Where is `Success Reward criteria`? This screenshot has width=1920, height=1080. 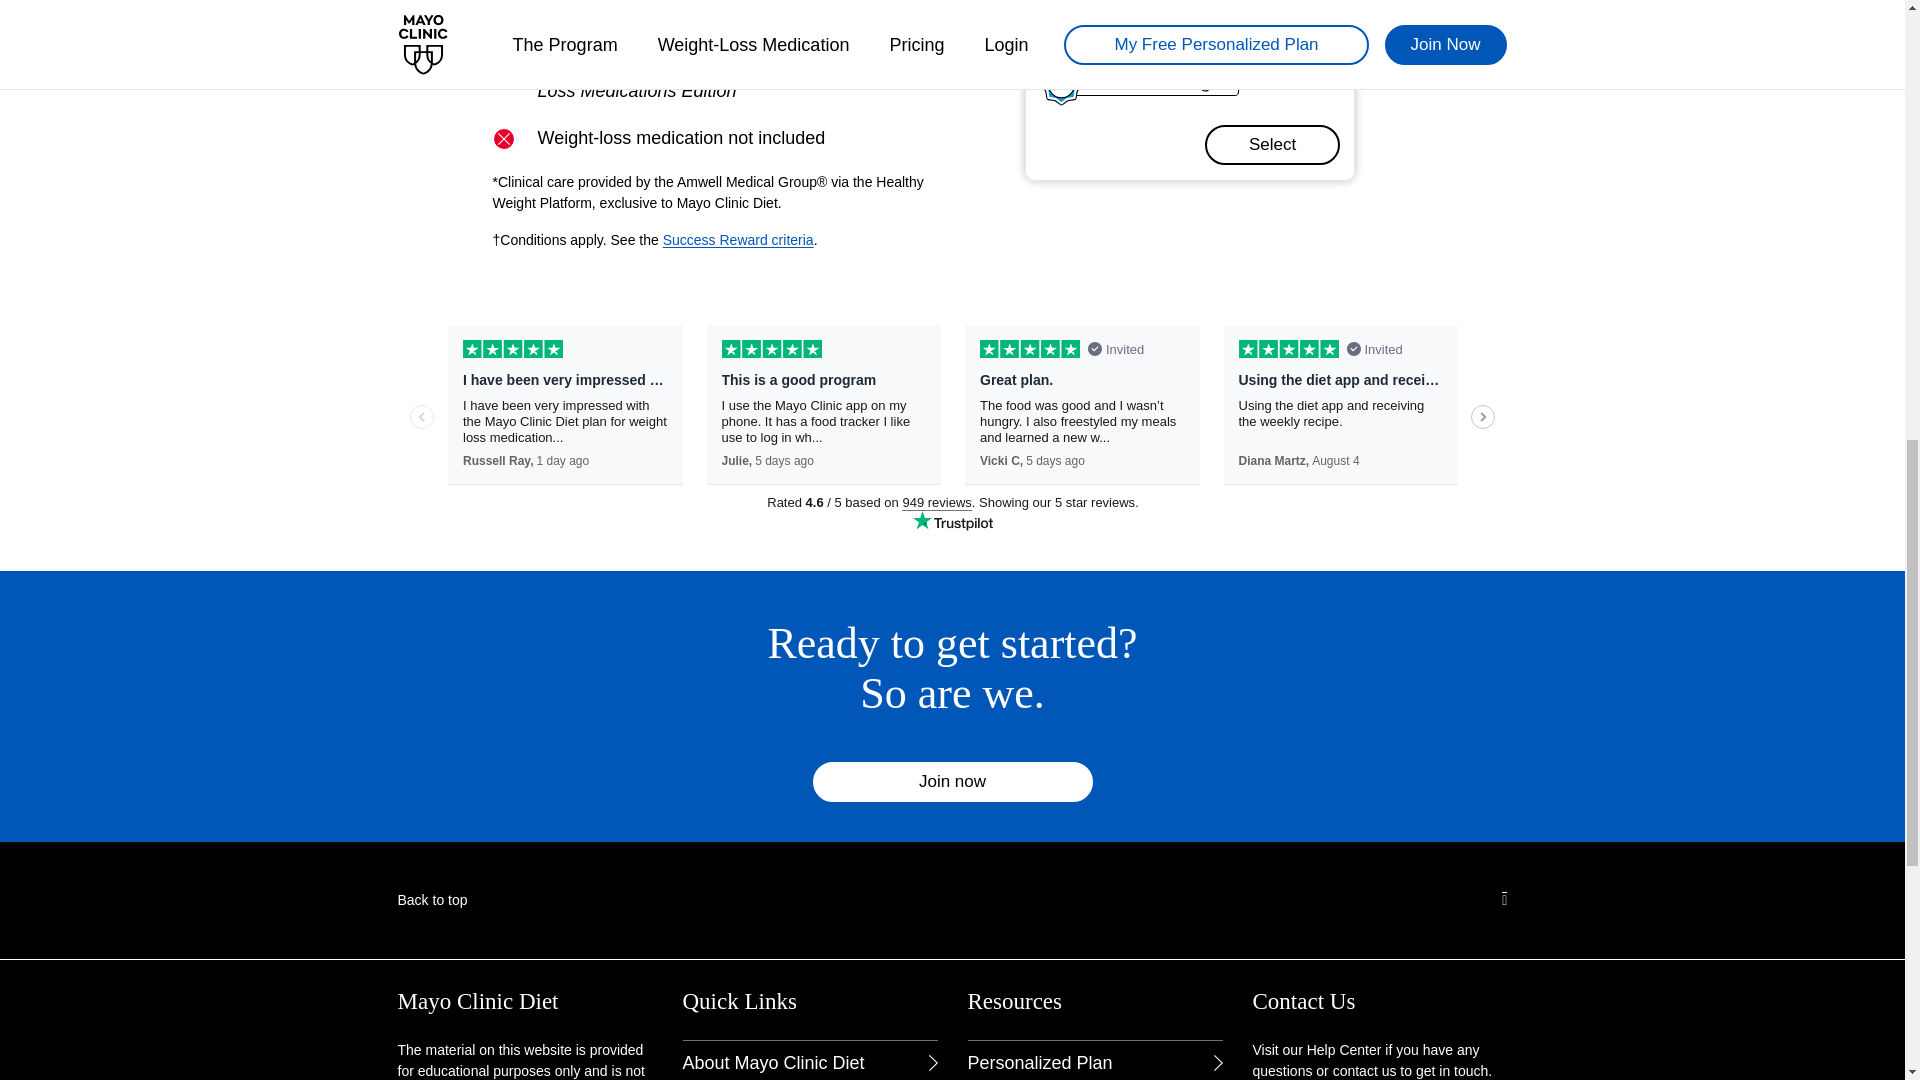
Success Reward criteria is located at coordinates (738, 240).